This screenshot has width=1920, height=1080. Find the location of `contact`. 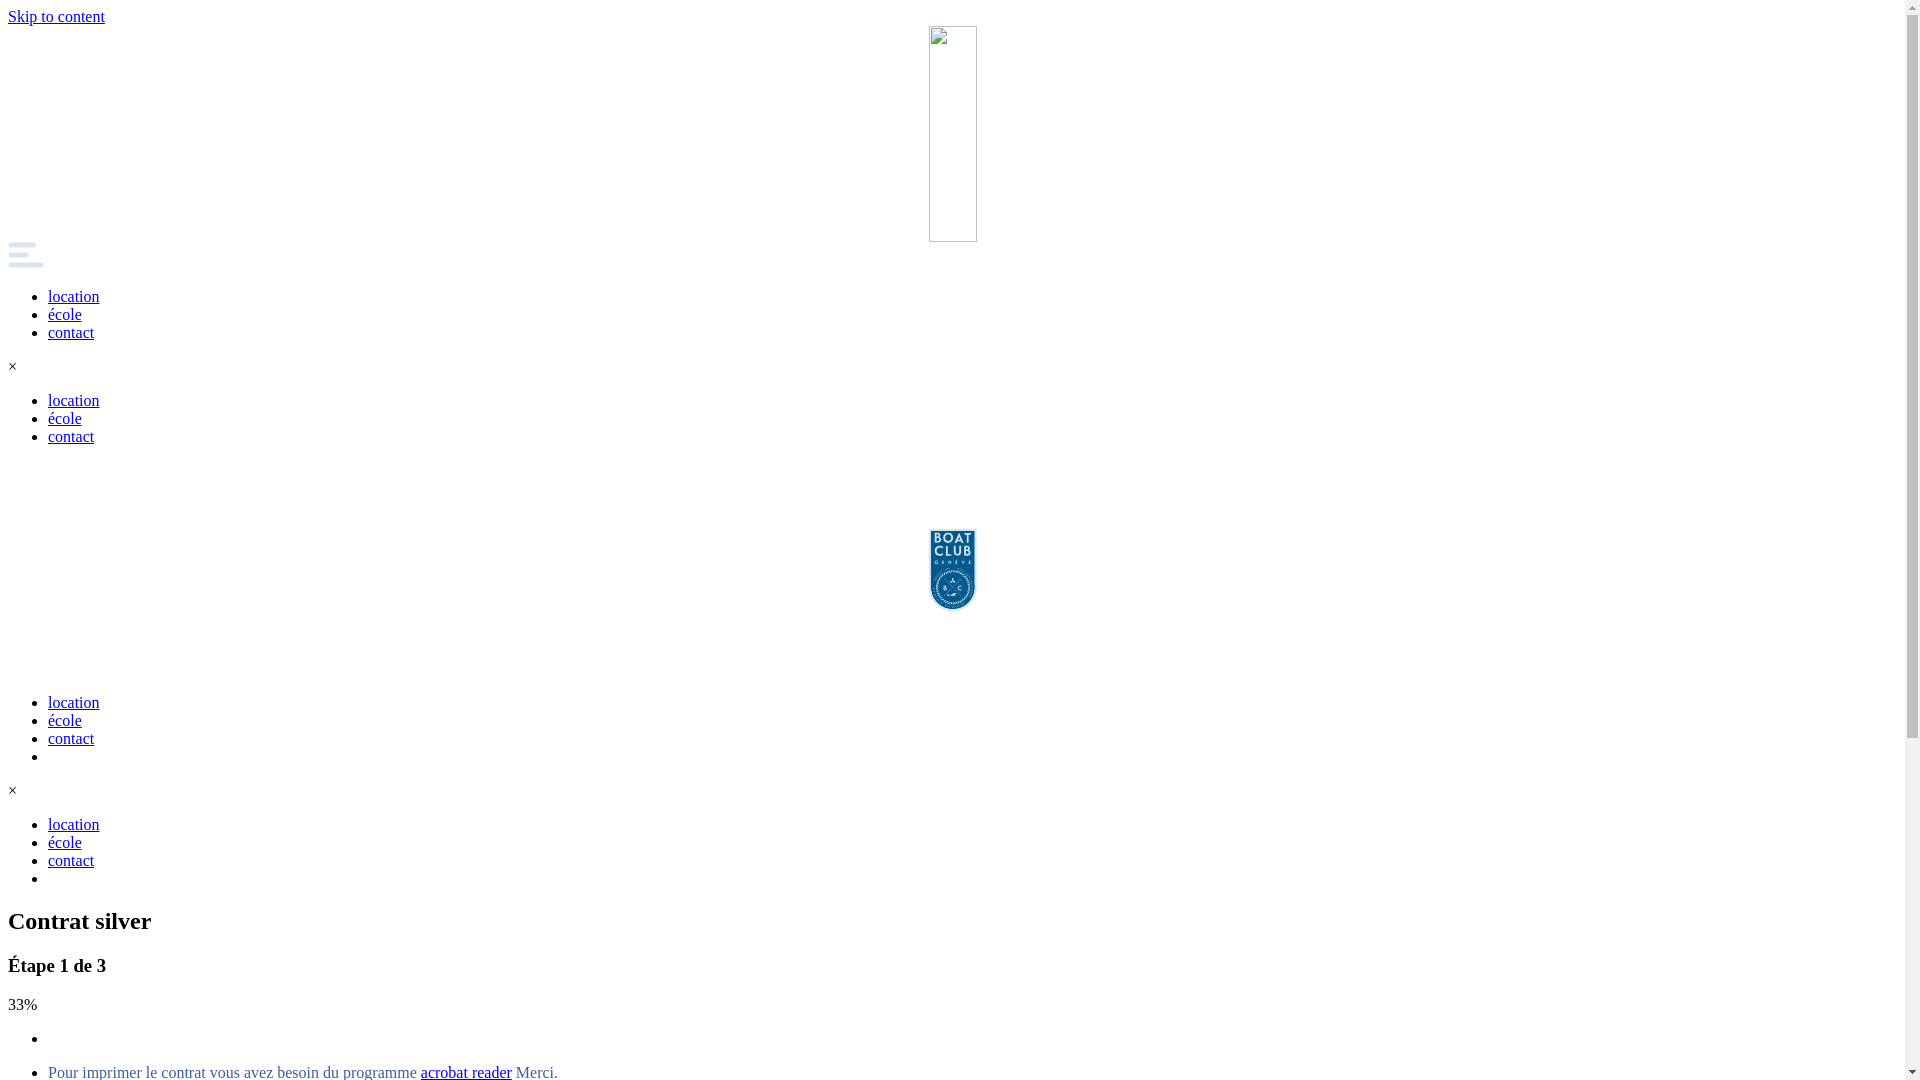

contact is located at coordinates (71, 738).